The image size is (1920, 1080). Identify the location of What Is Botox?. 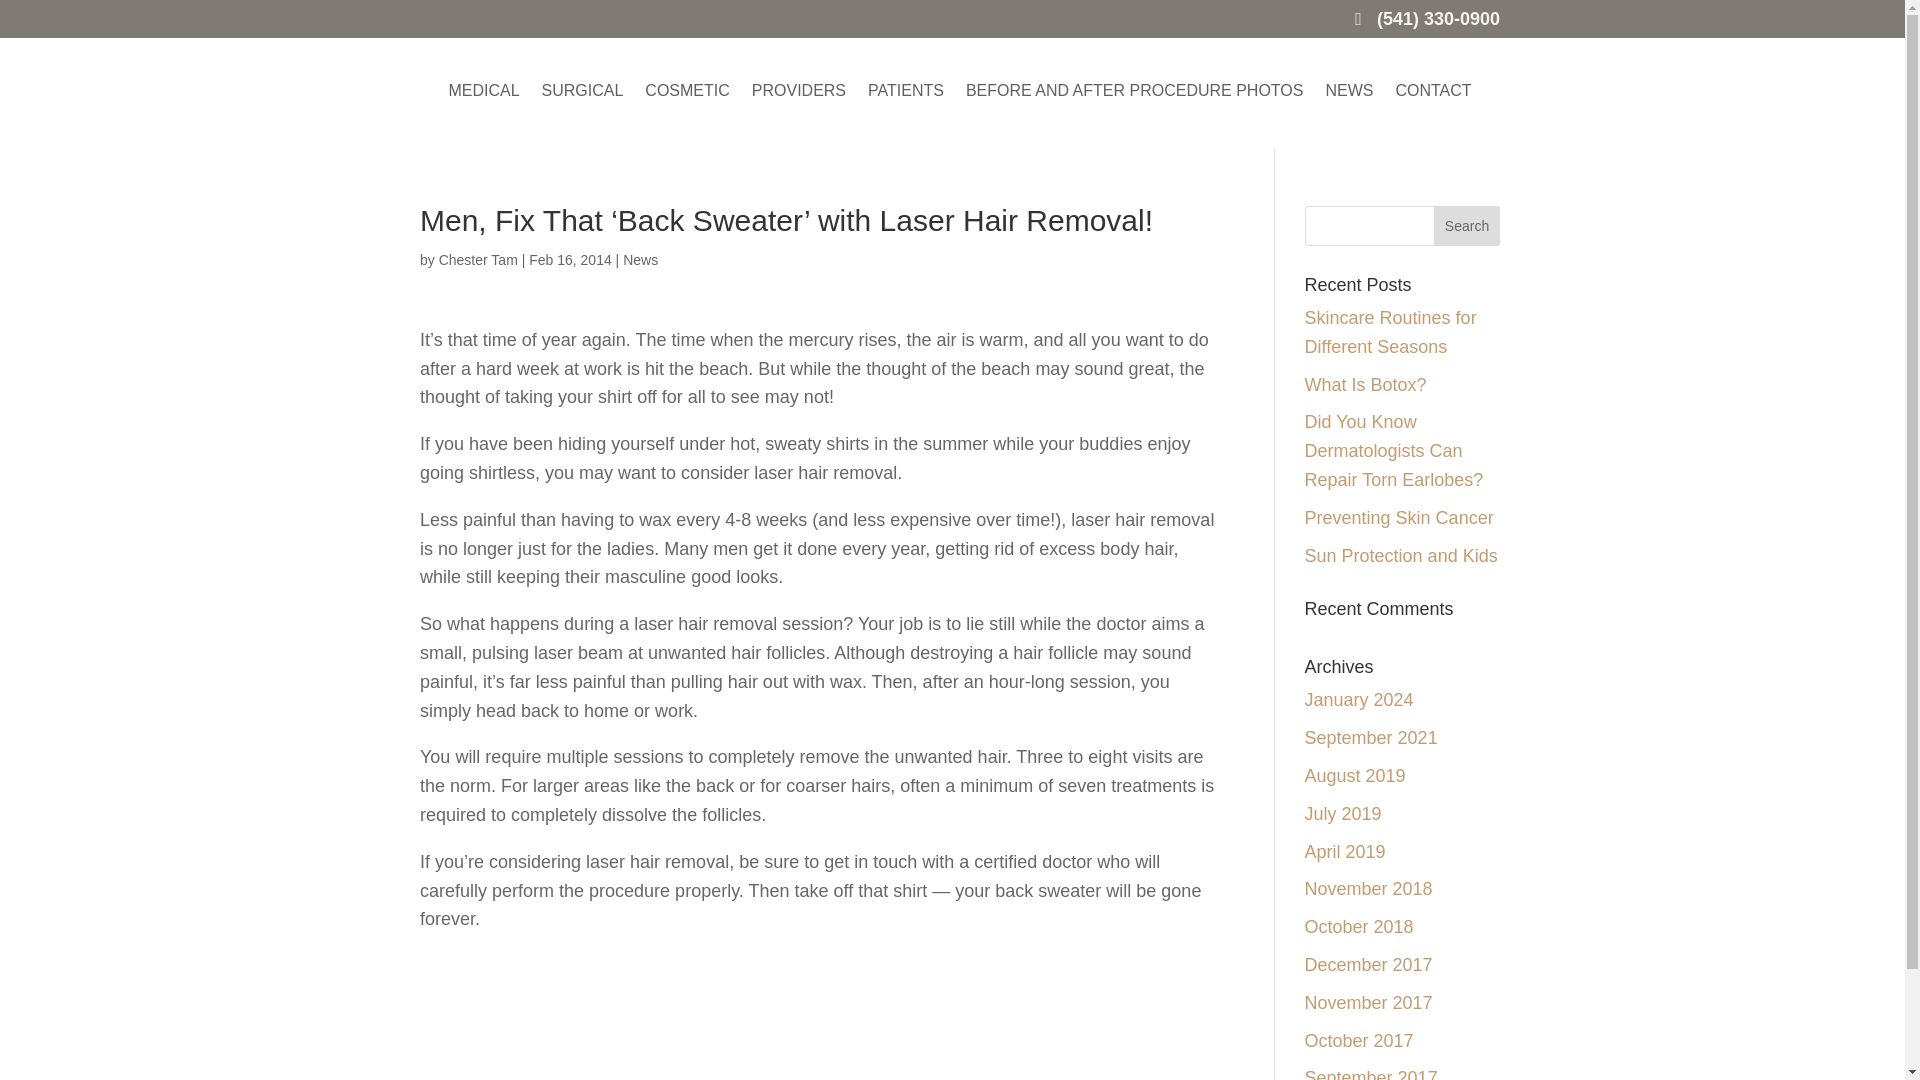
(1366, 384).